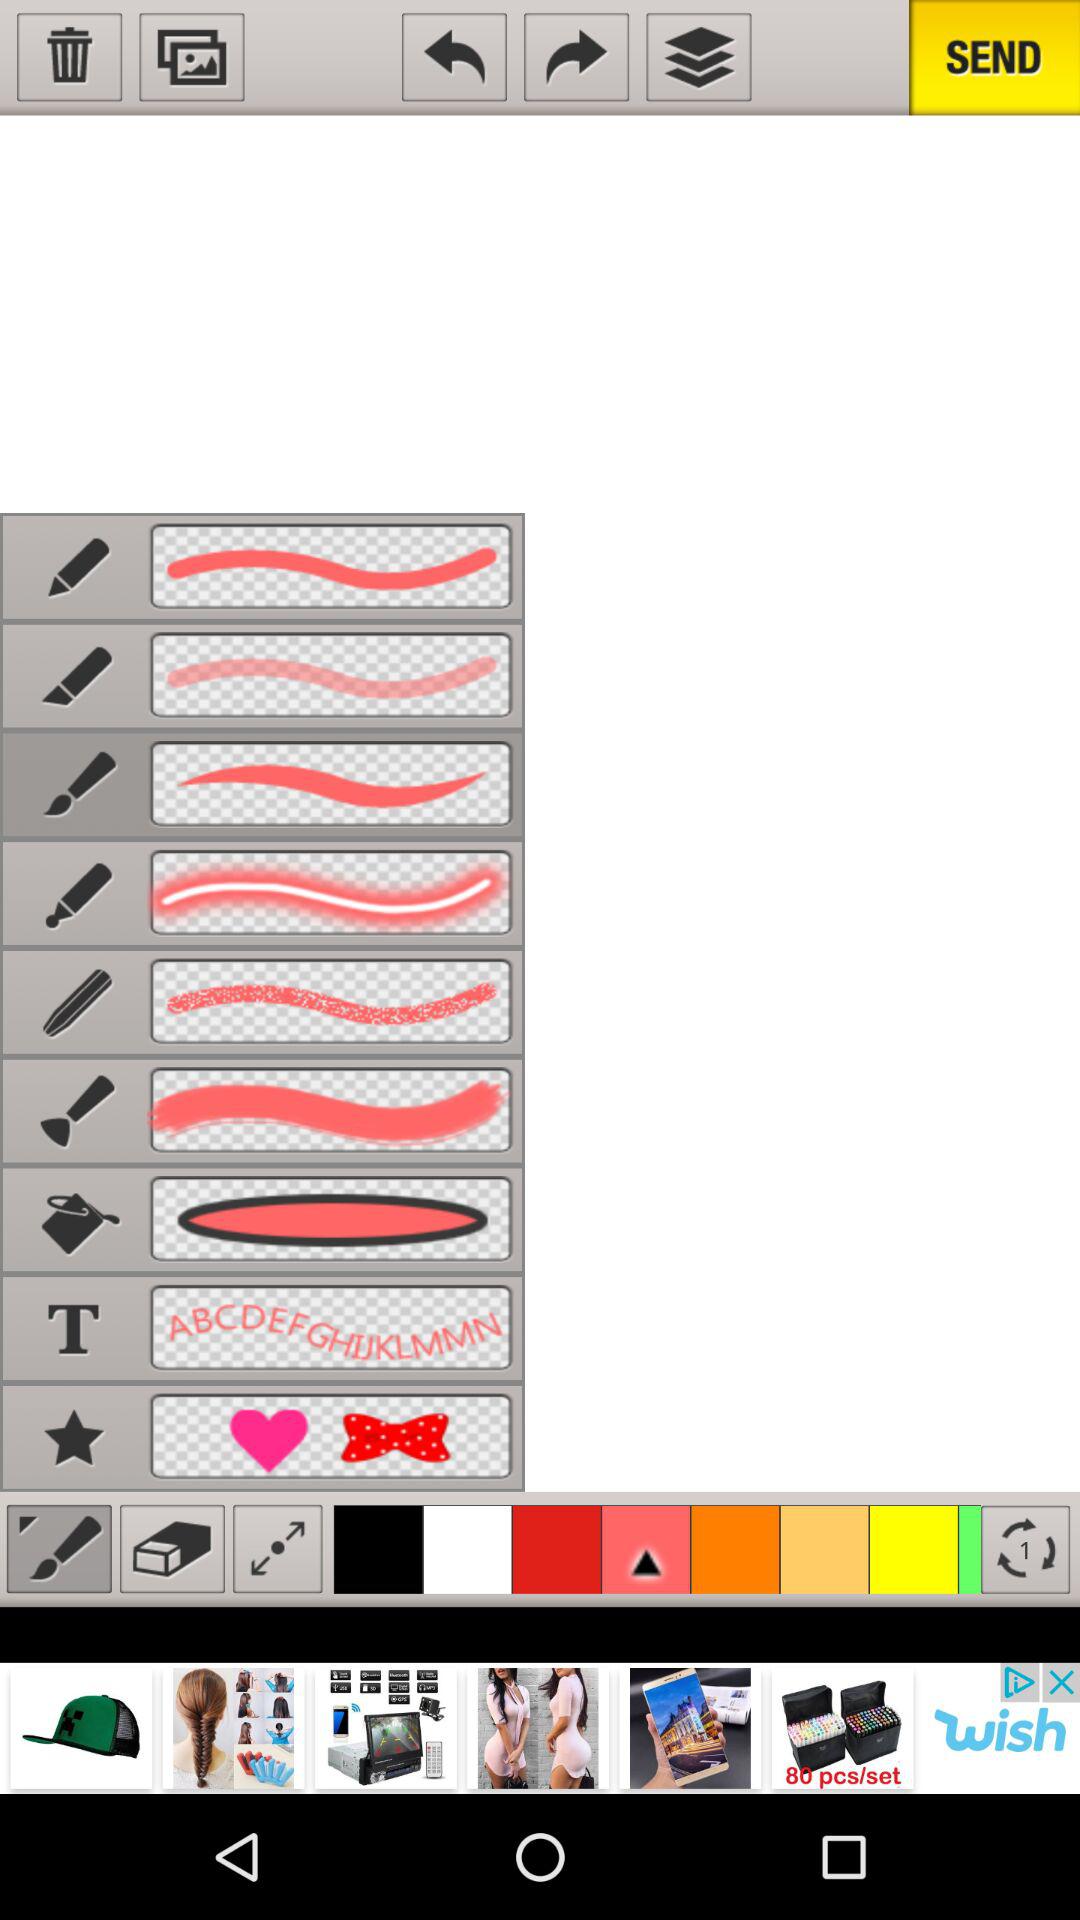 This screenshot has height=1920, width=1080. Describe the element at coordinates (58, 1548) in the screenshot. I see `paint brush` at that location.